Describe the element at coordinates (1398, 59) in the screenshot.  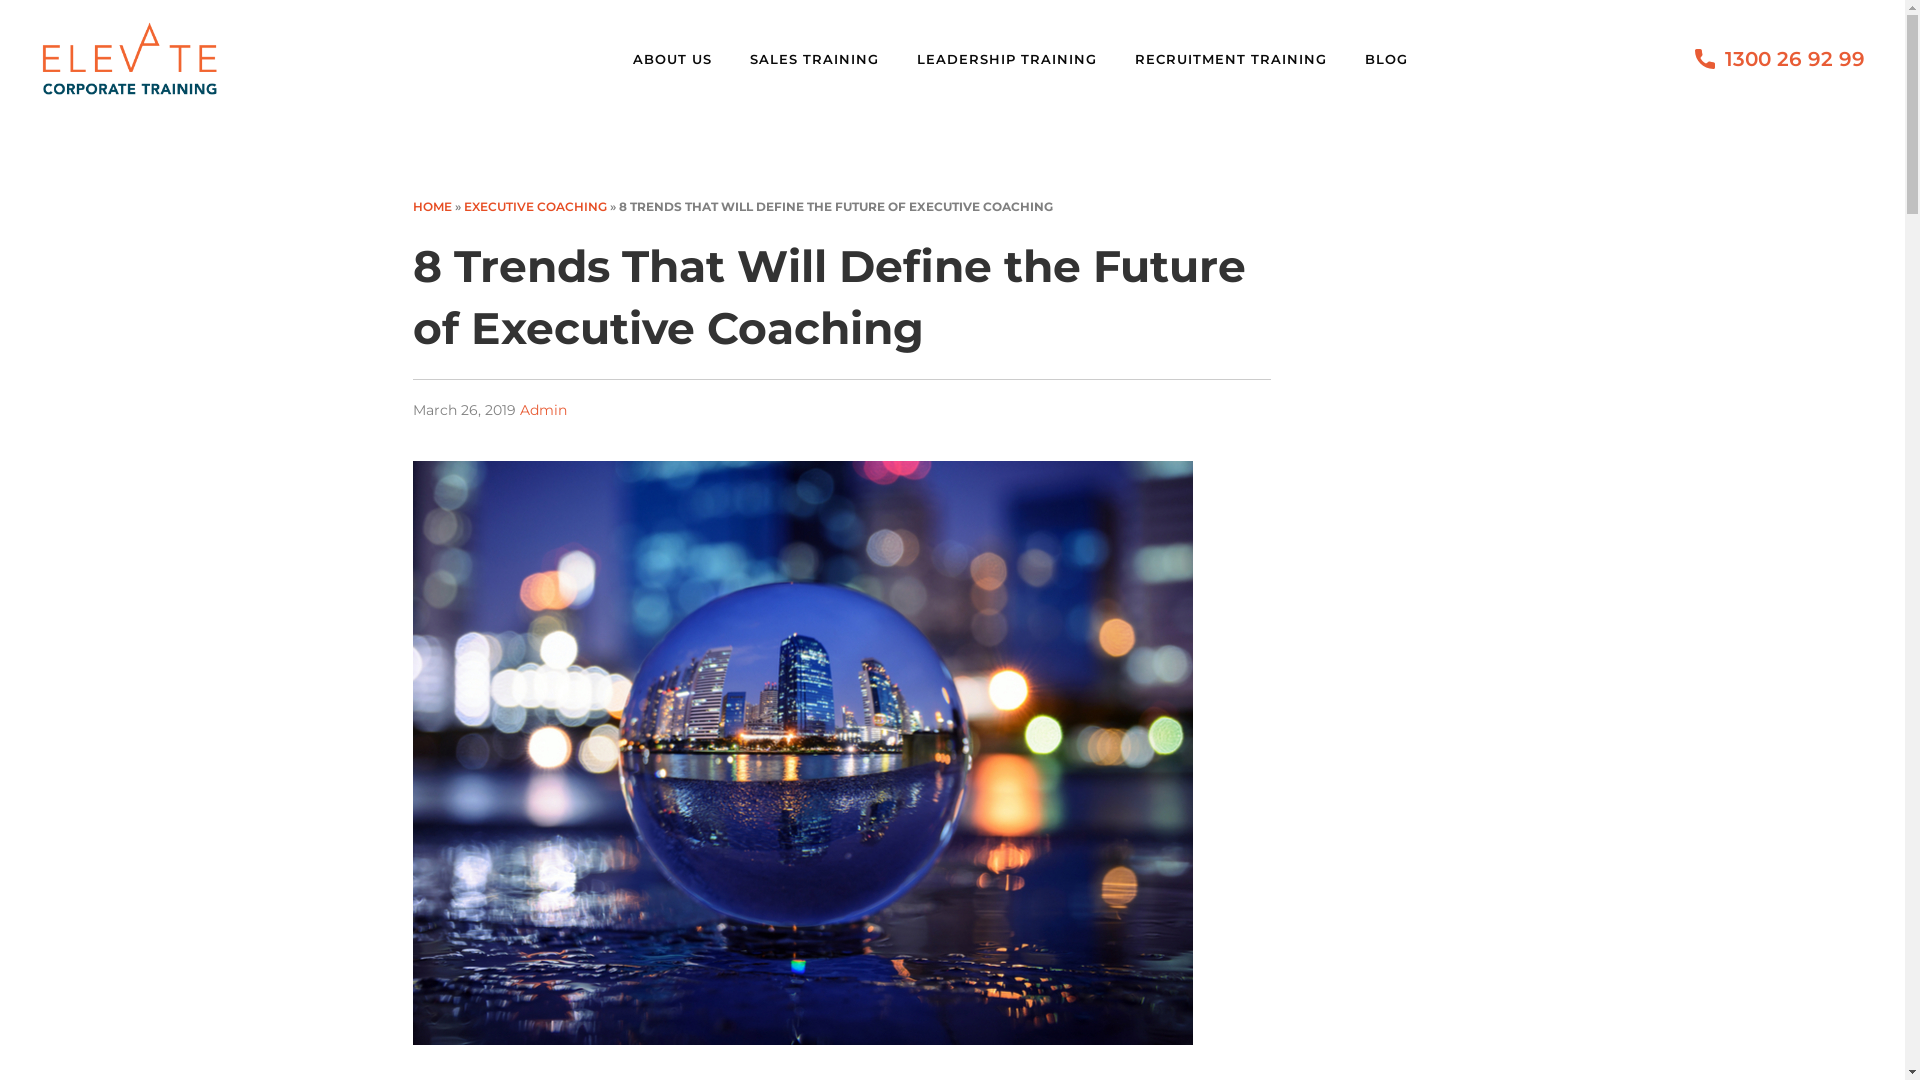
I see `BLOG` at that location.